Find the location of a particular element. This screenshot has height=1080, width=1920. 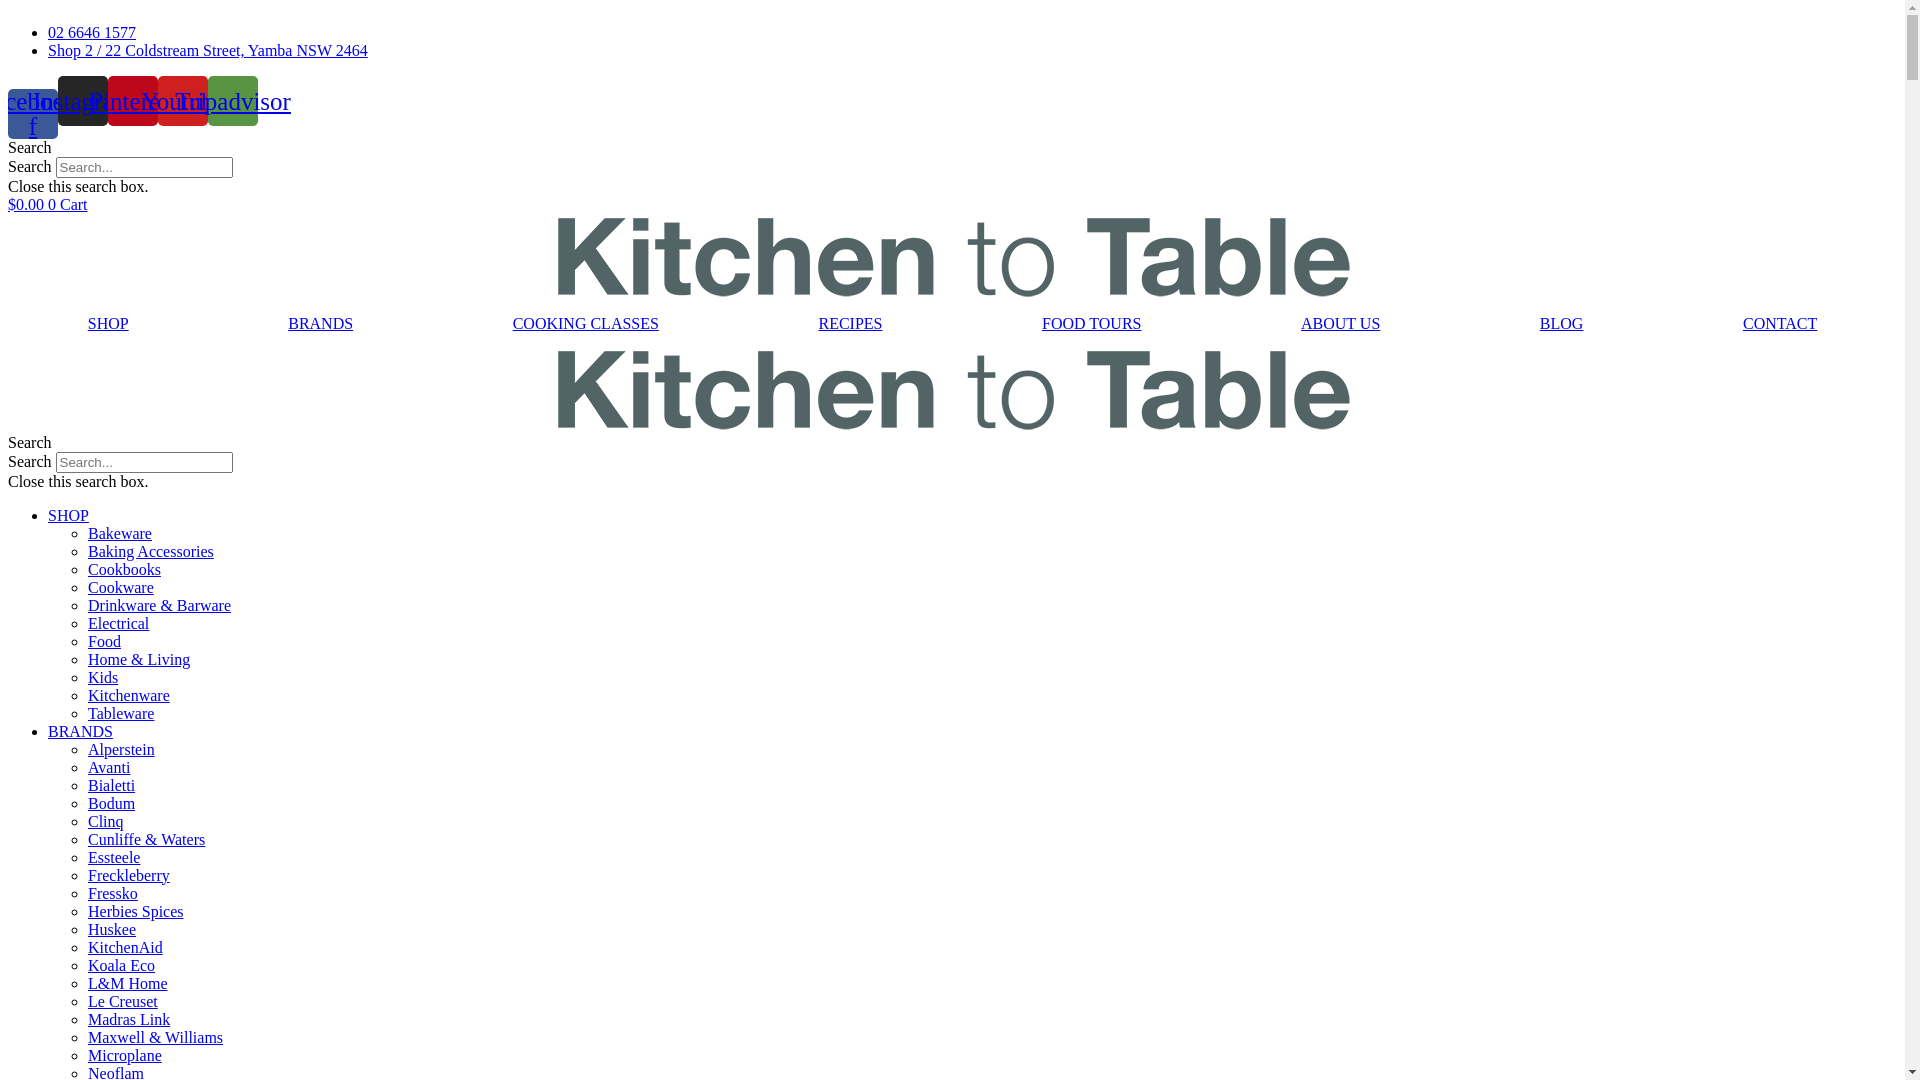

Kids is located at coordinates (103, 676).